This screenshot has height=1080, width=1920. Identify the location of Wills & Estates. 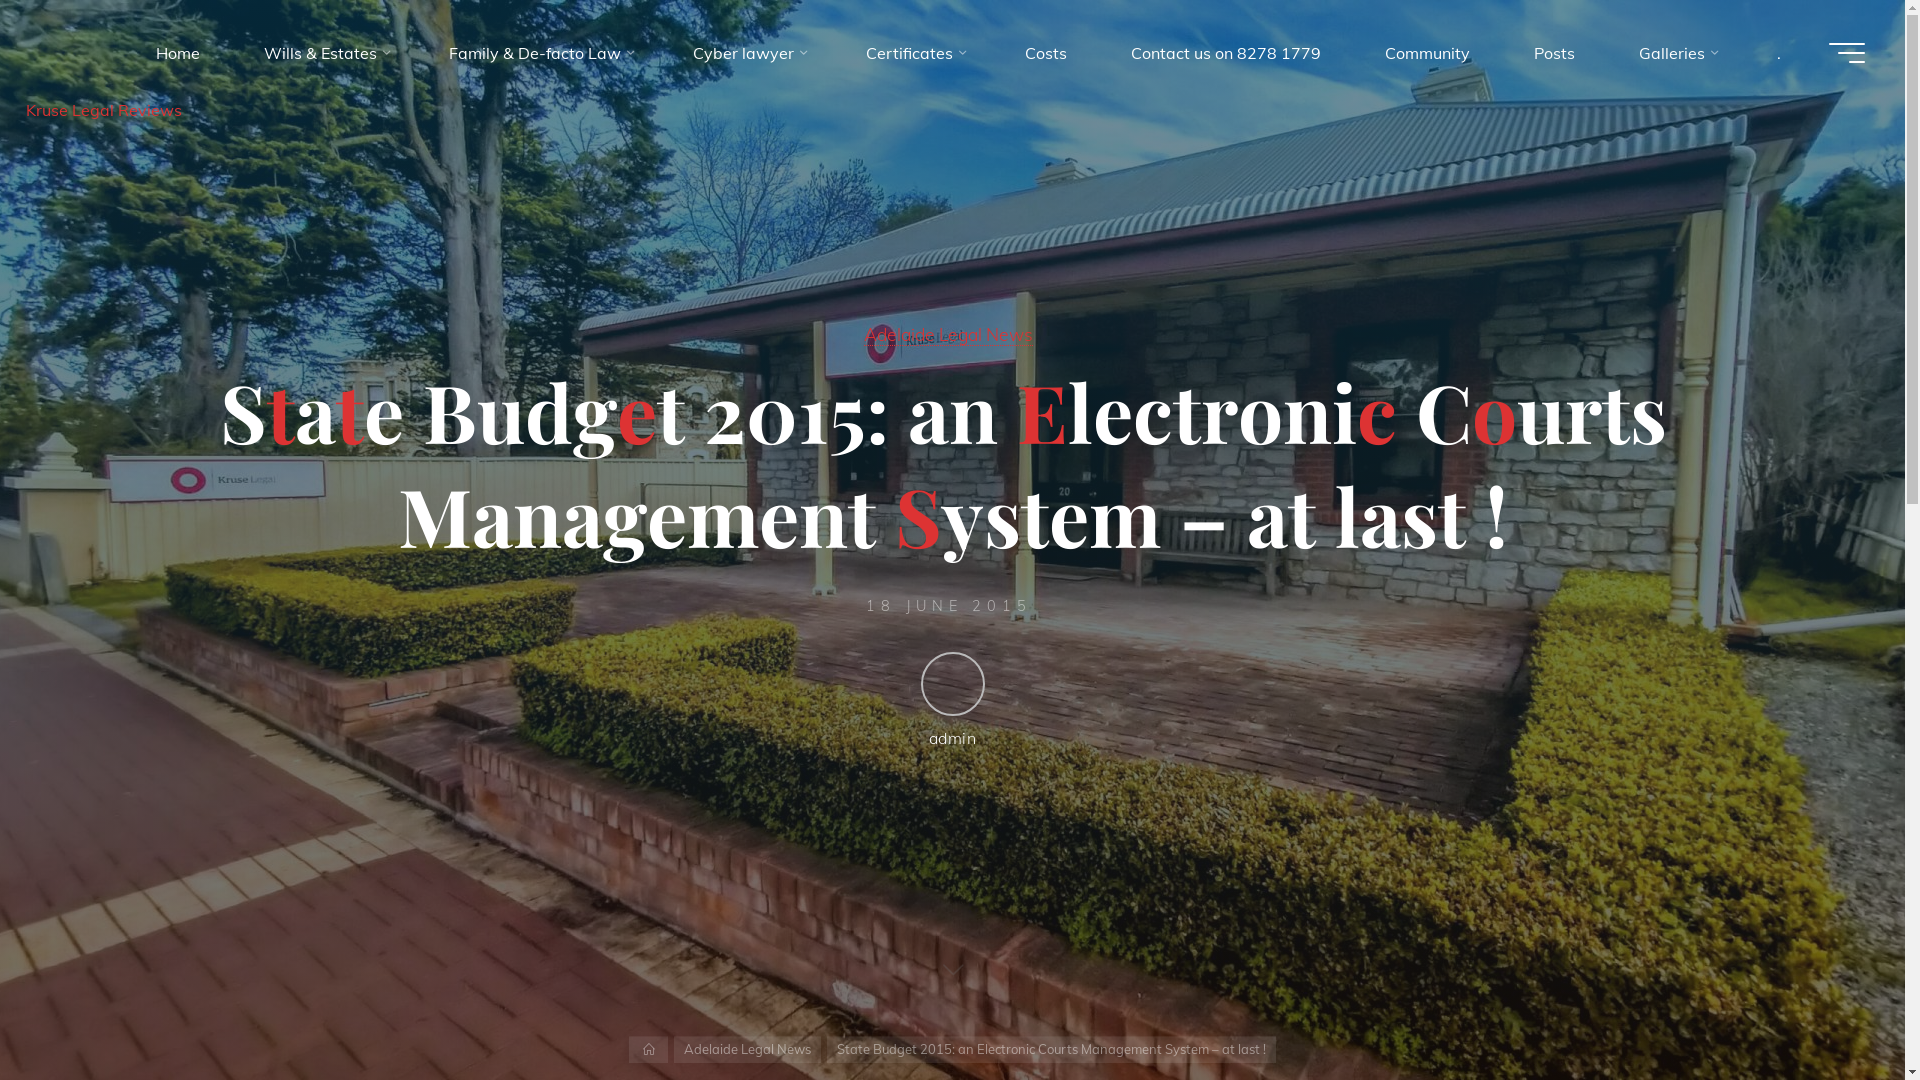
(324, 53).